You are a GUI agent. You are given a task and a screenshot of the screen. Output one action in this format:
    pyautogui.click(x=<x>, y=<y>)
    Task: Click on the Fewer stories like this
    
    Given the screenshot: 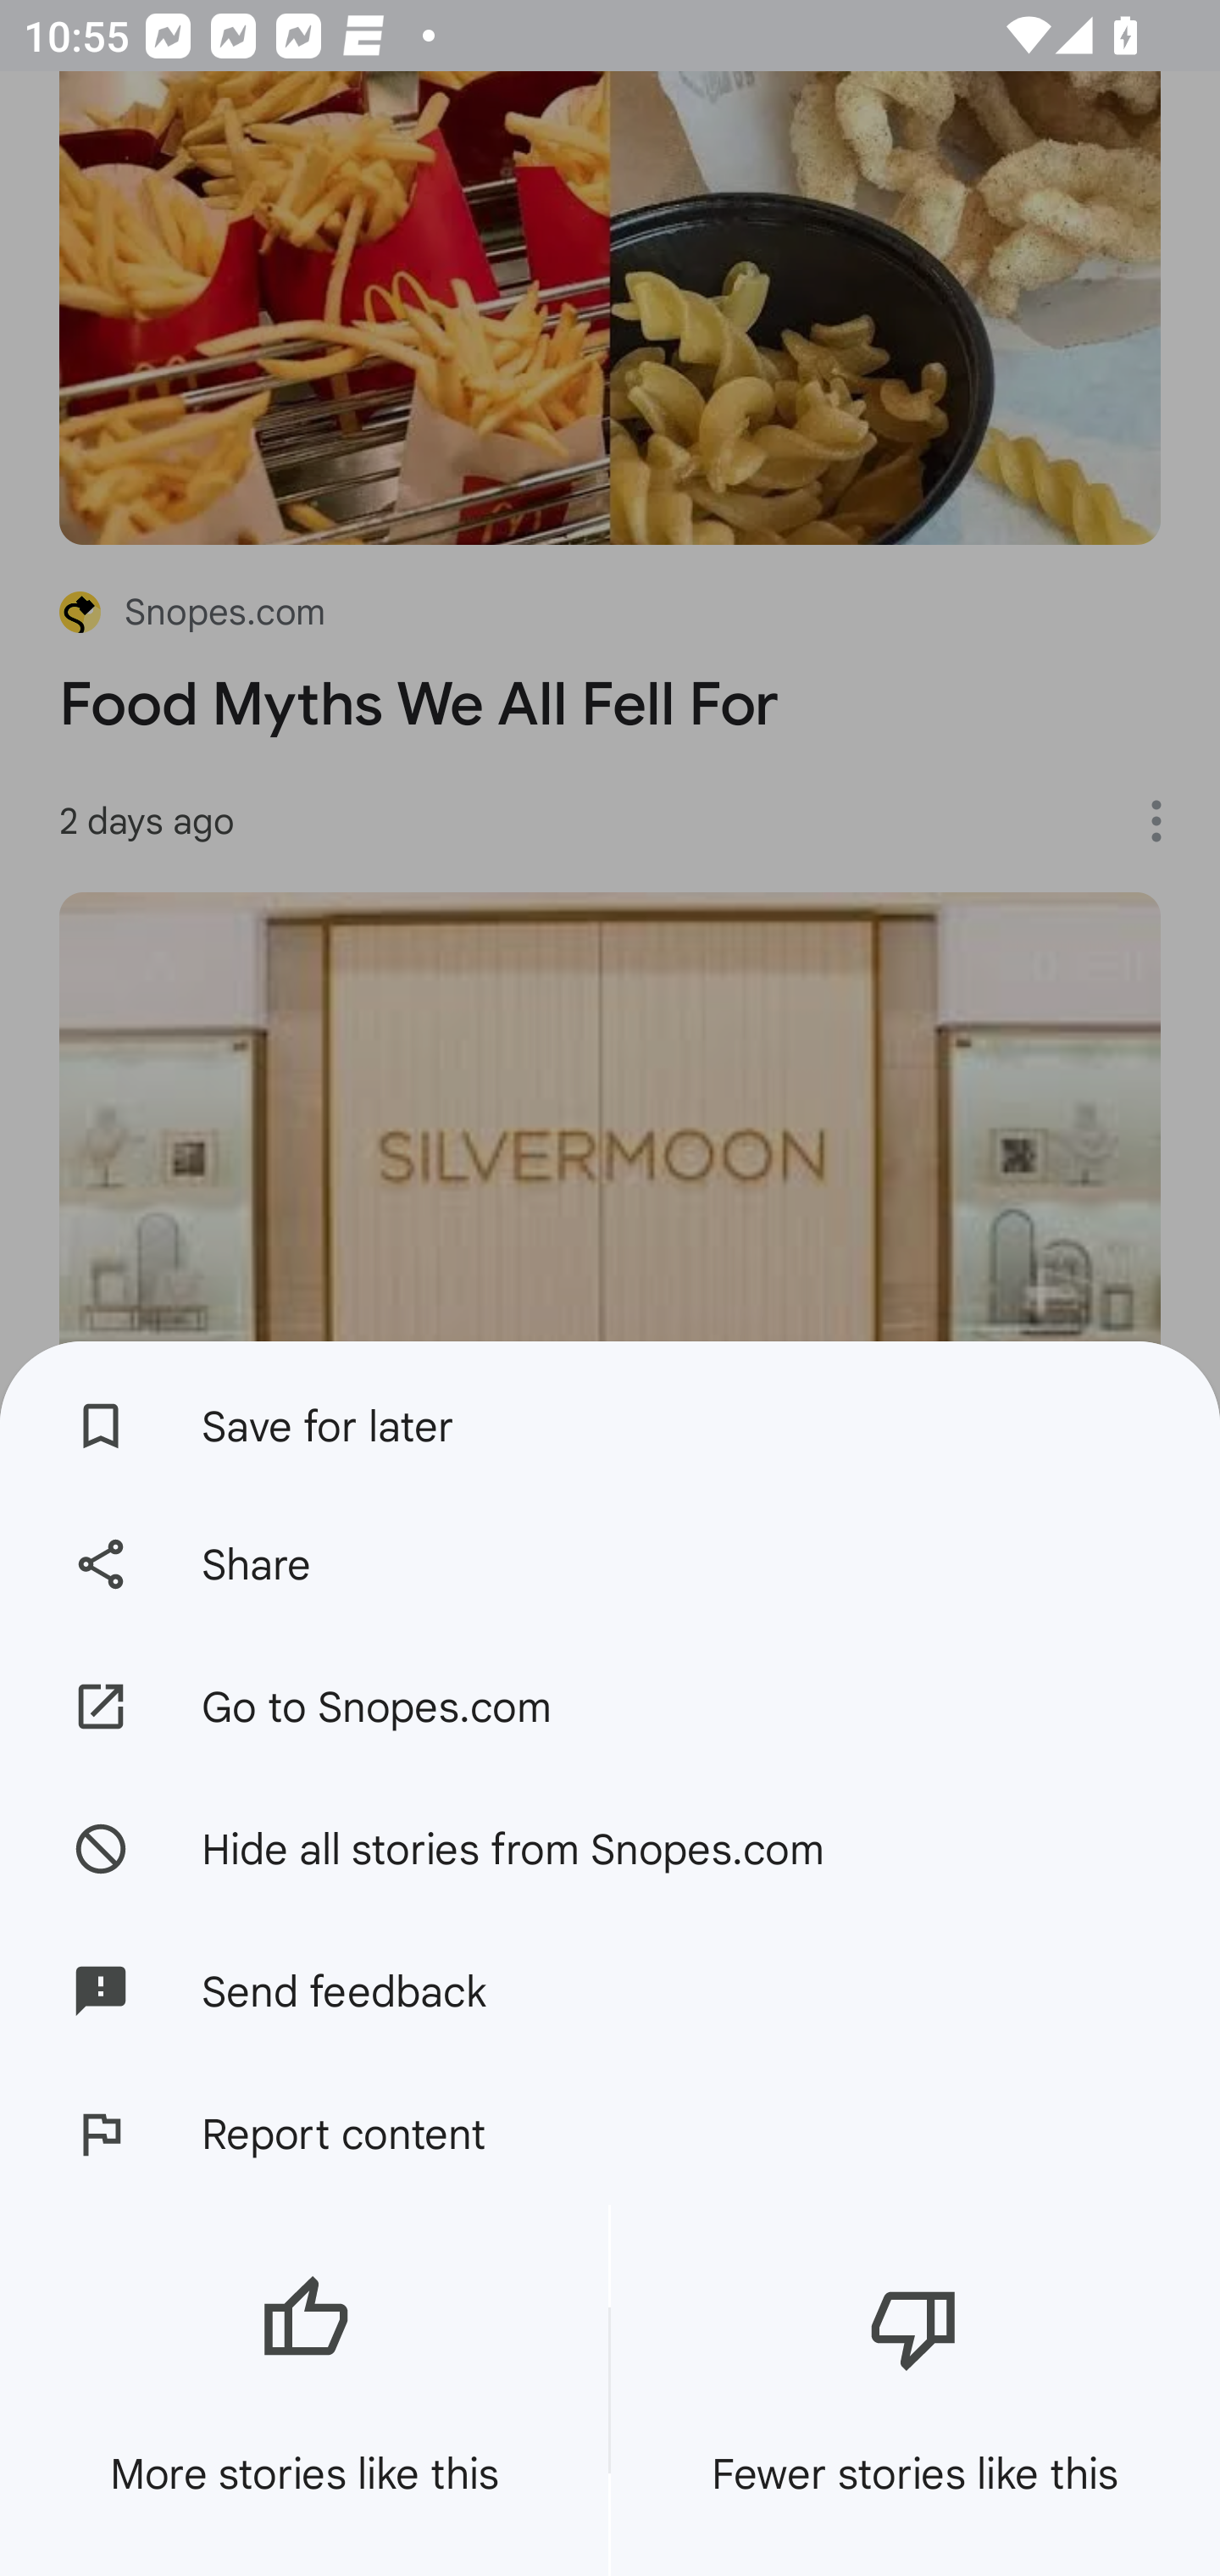 What is the action you would take?
    pyautogui.click(x=915, y=2390)
    